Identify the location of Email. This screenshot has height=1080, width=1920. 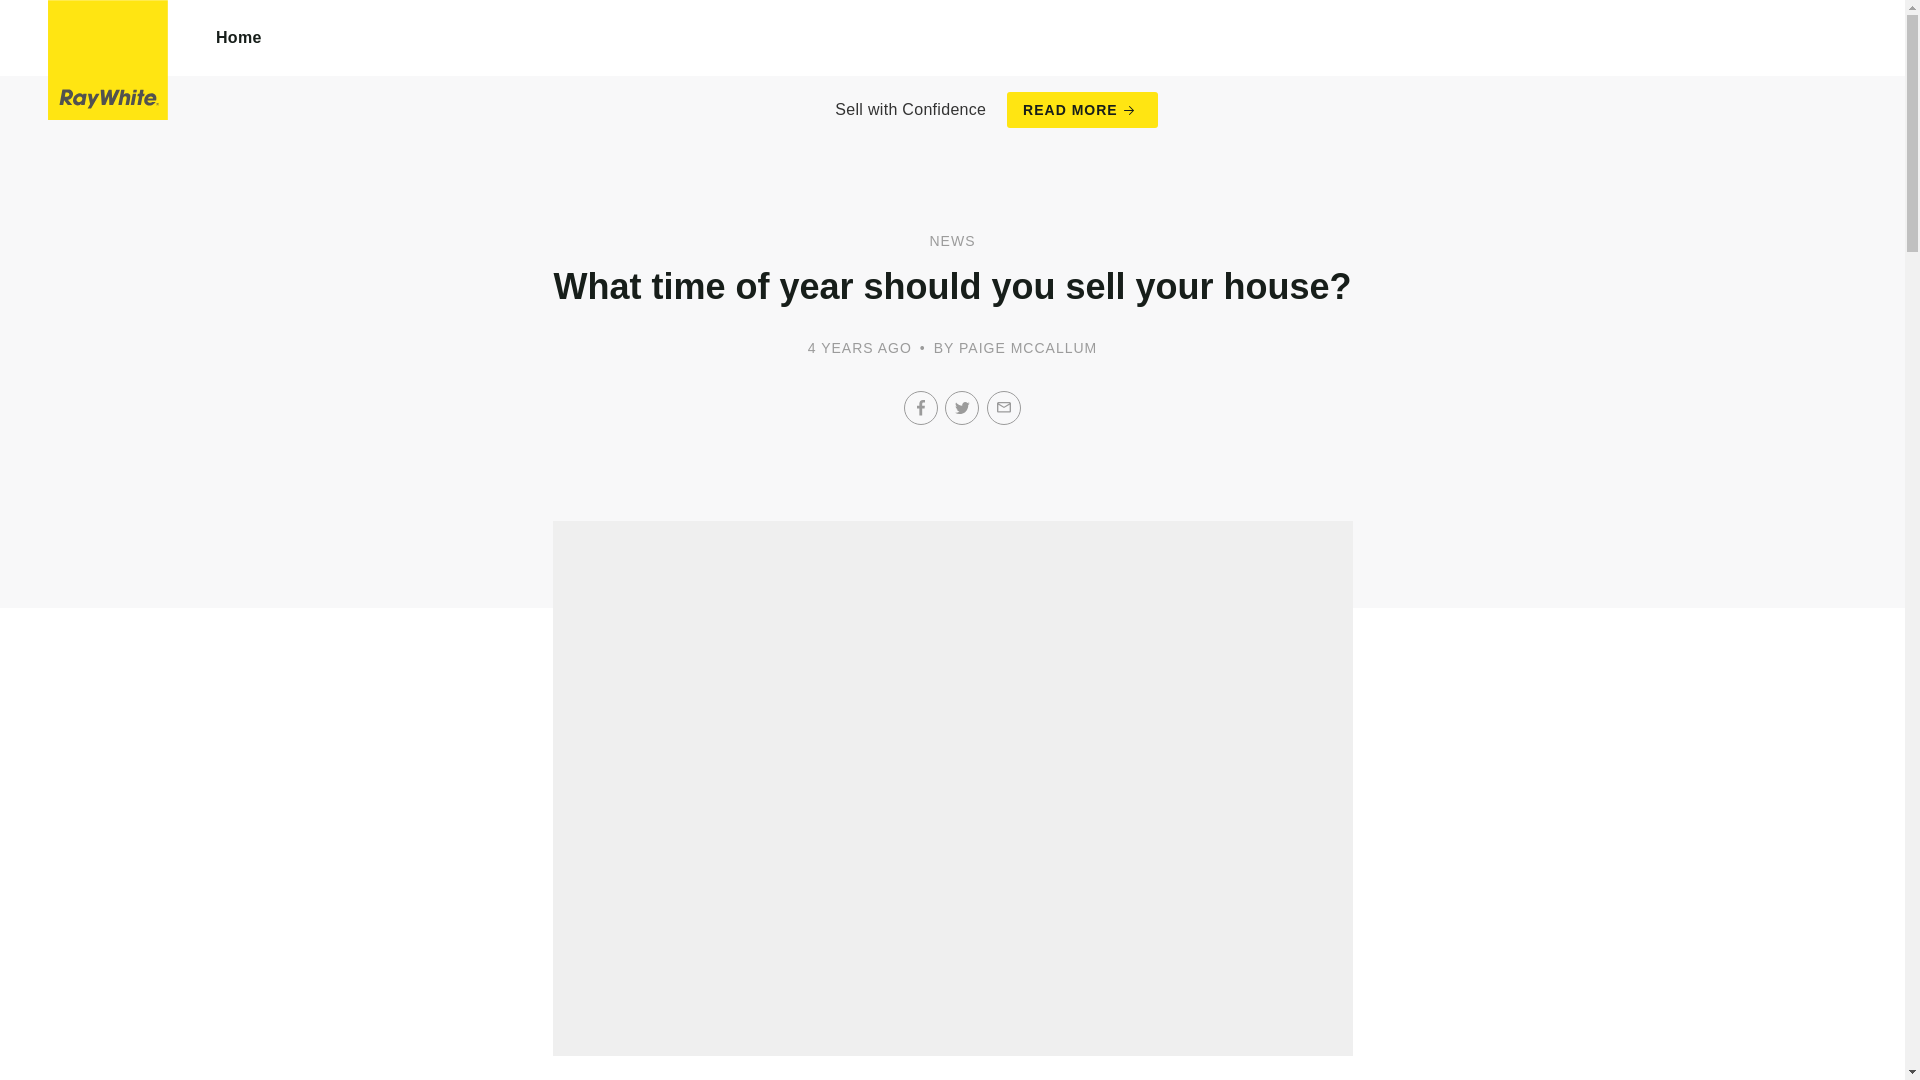
(1004, 408).